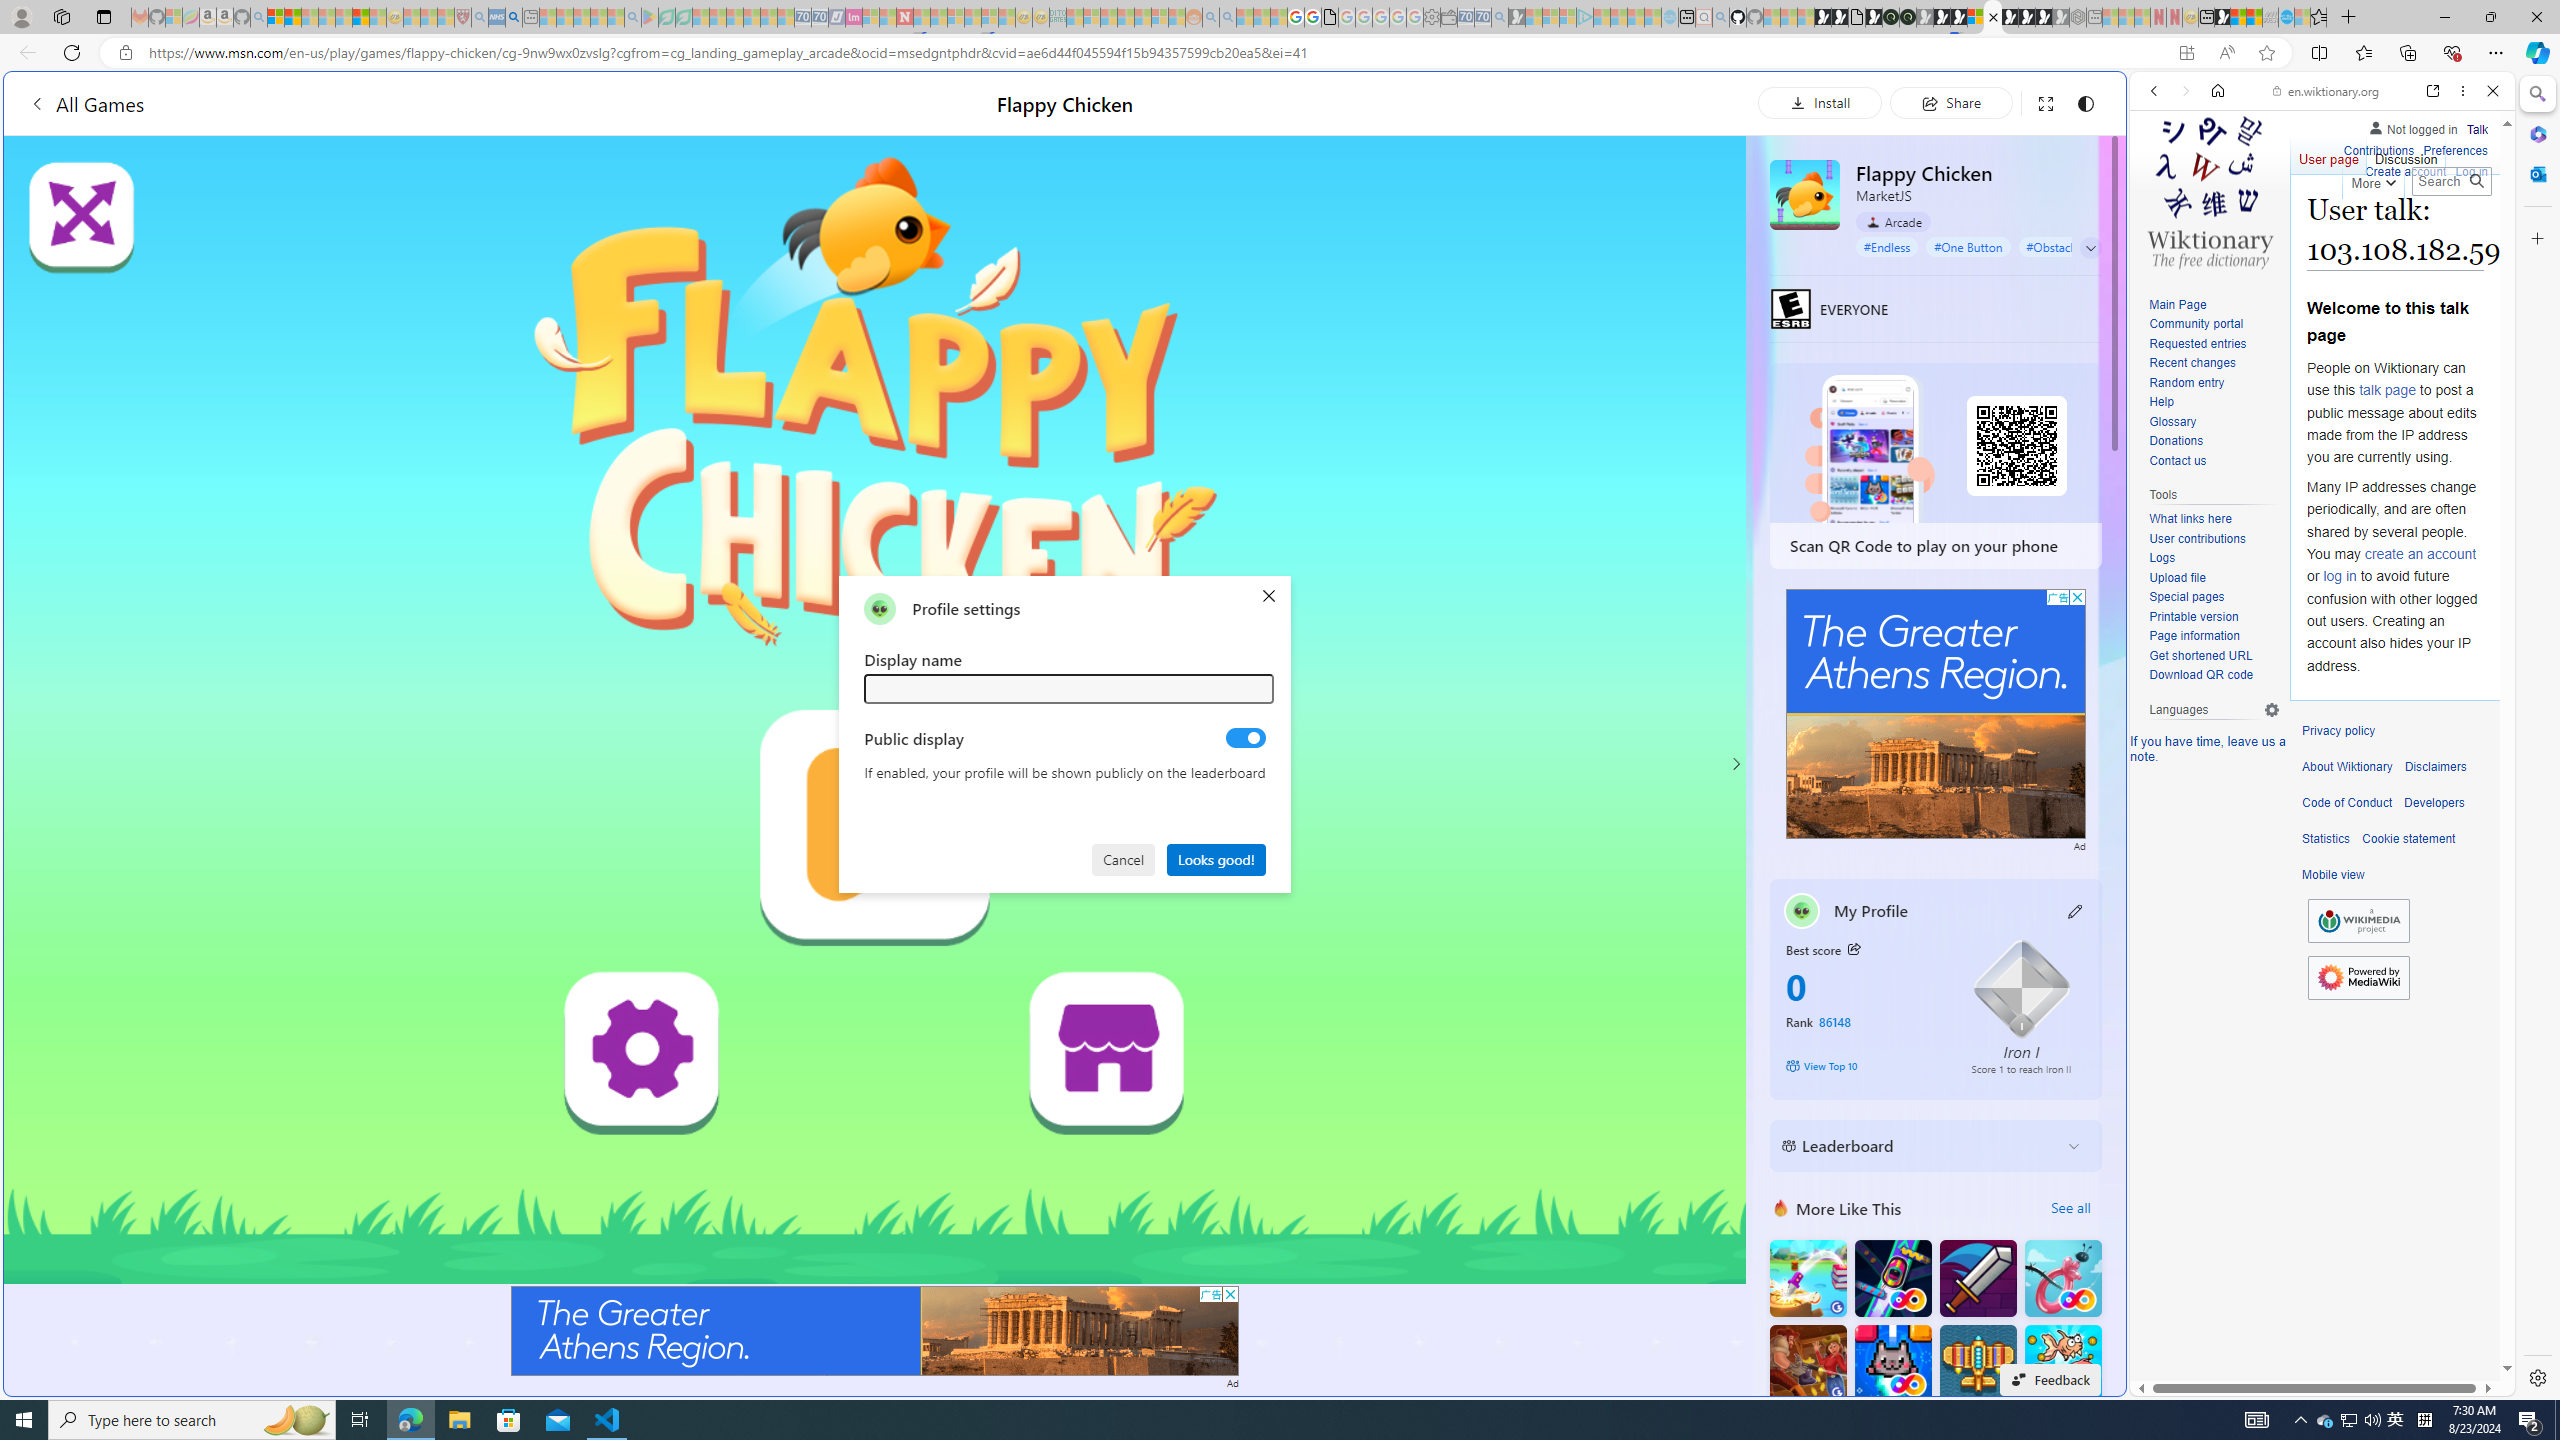 The width and height of the screenshot is (2560, 1440). Describe the element at coordinates (633, 17) in the screenshot. I see `google - Search - Sleeping` at that location.